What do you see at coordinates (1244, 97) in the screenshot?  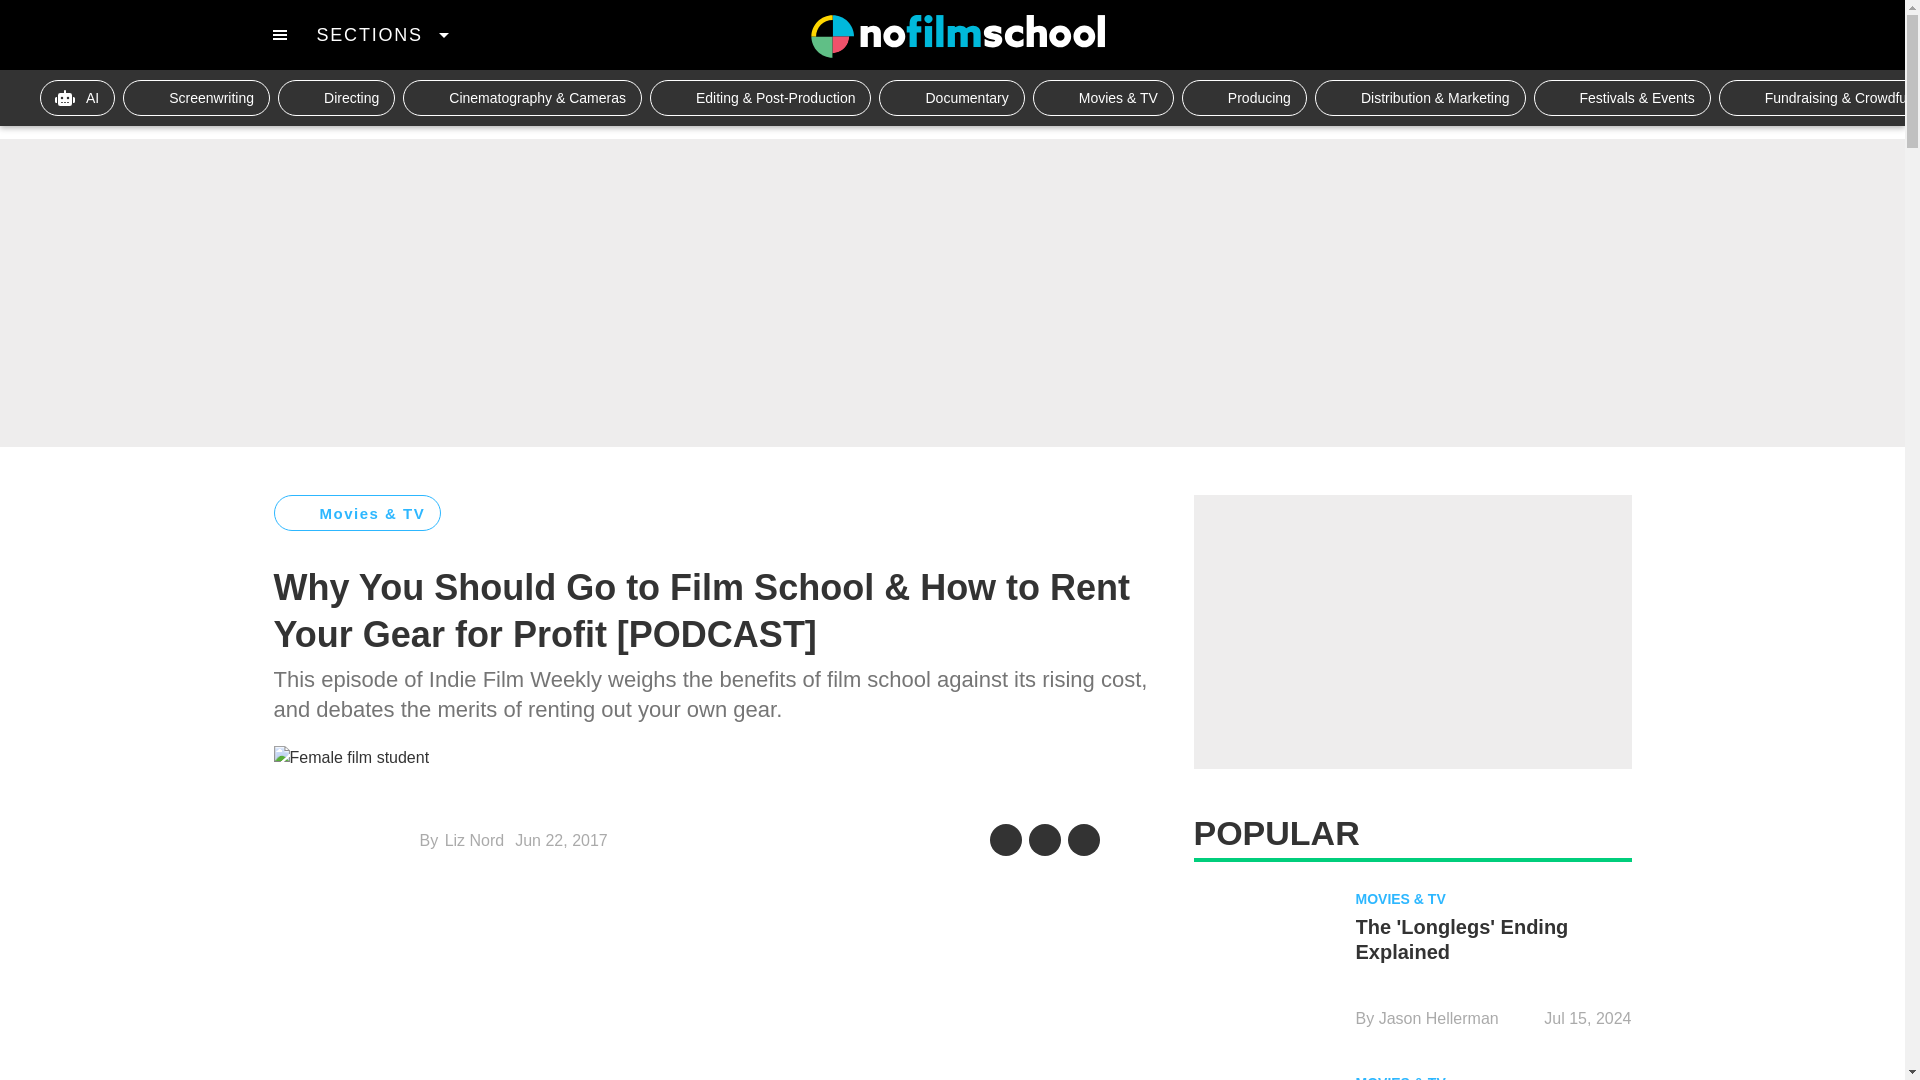 I see `Producing` at bounding box center [1244, 97].